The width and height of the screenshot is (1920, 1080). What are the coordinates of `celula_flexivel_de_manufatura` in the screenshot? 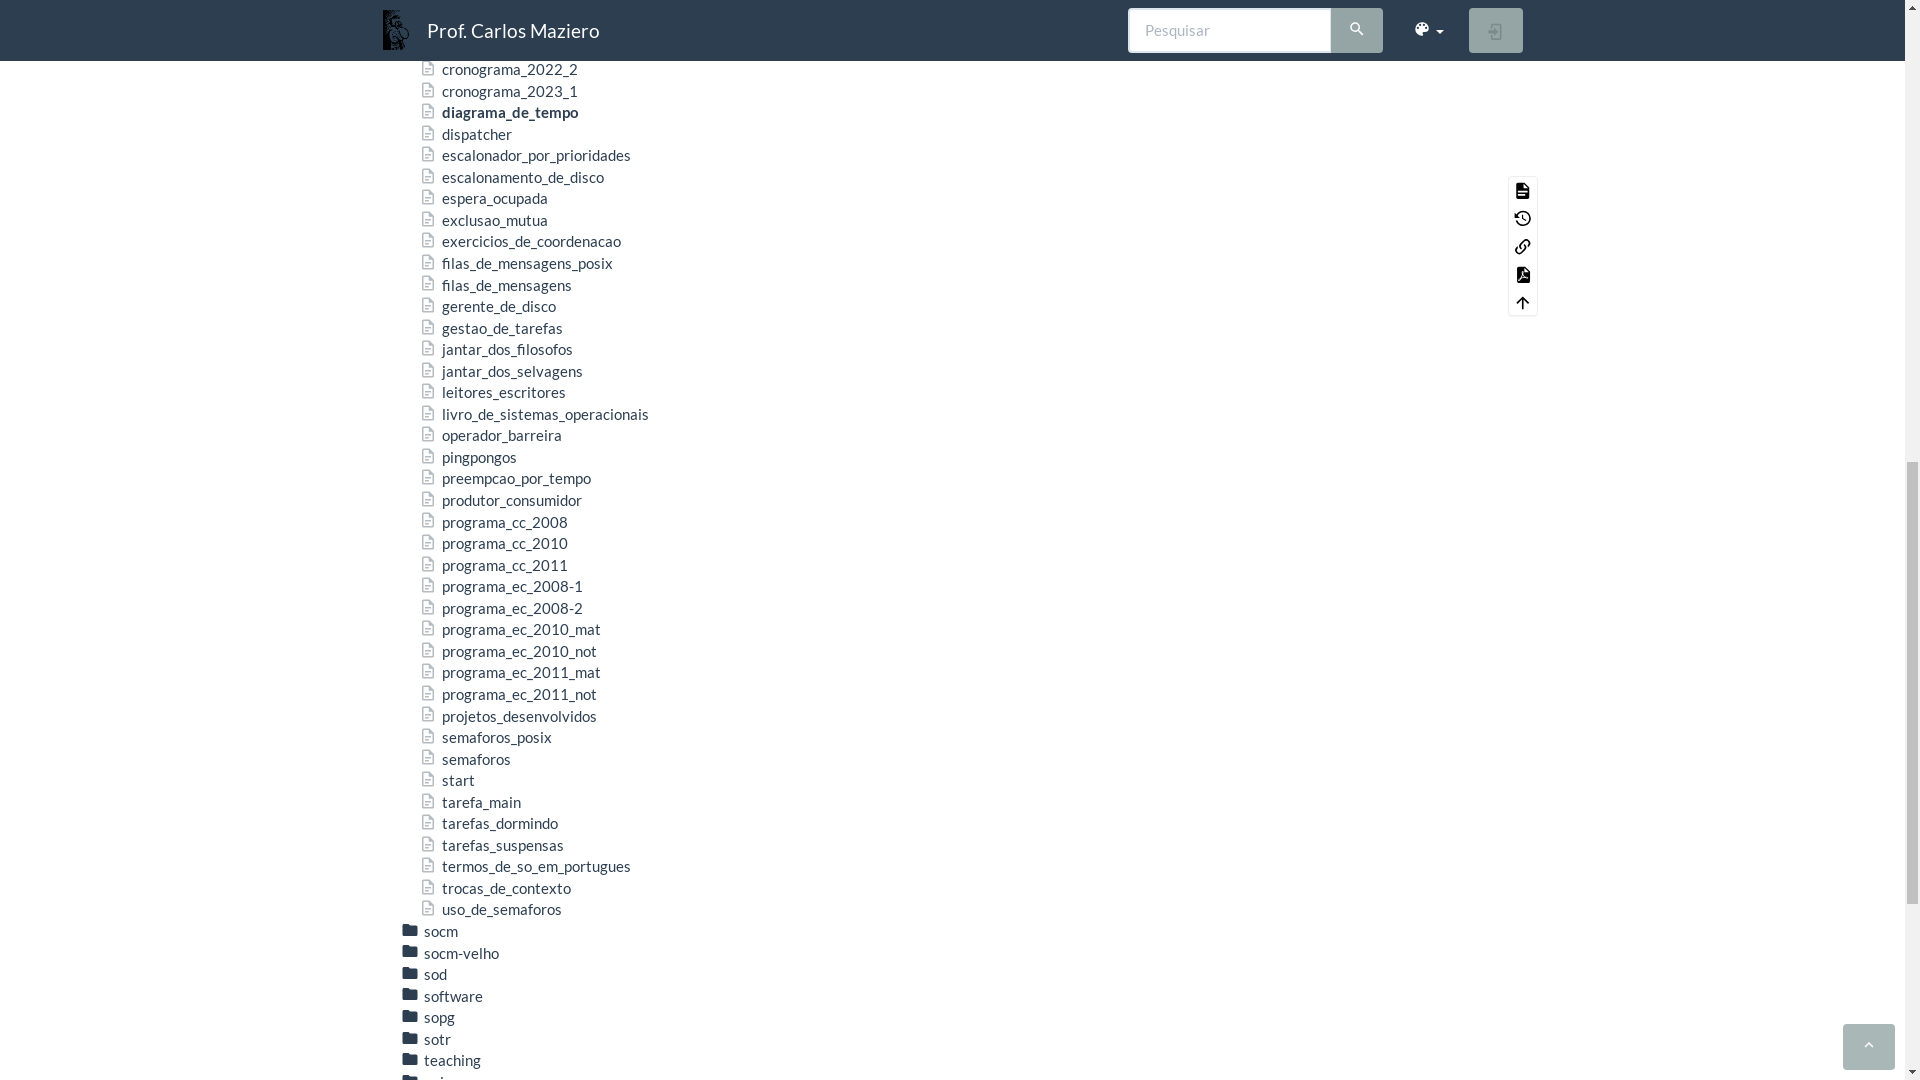 It's located at (529, 687).